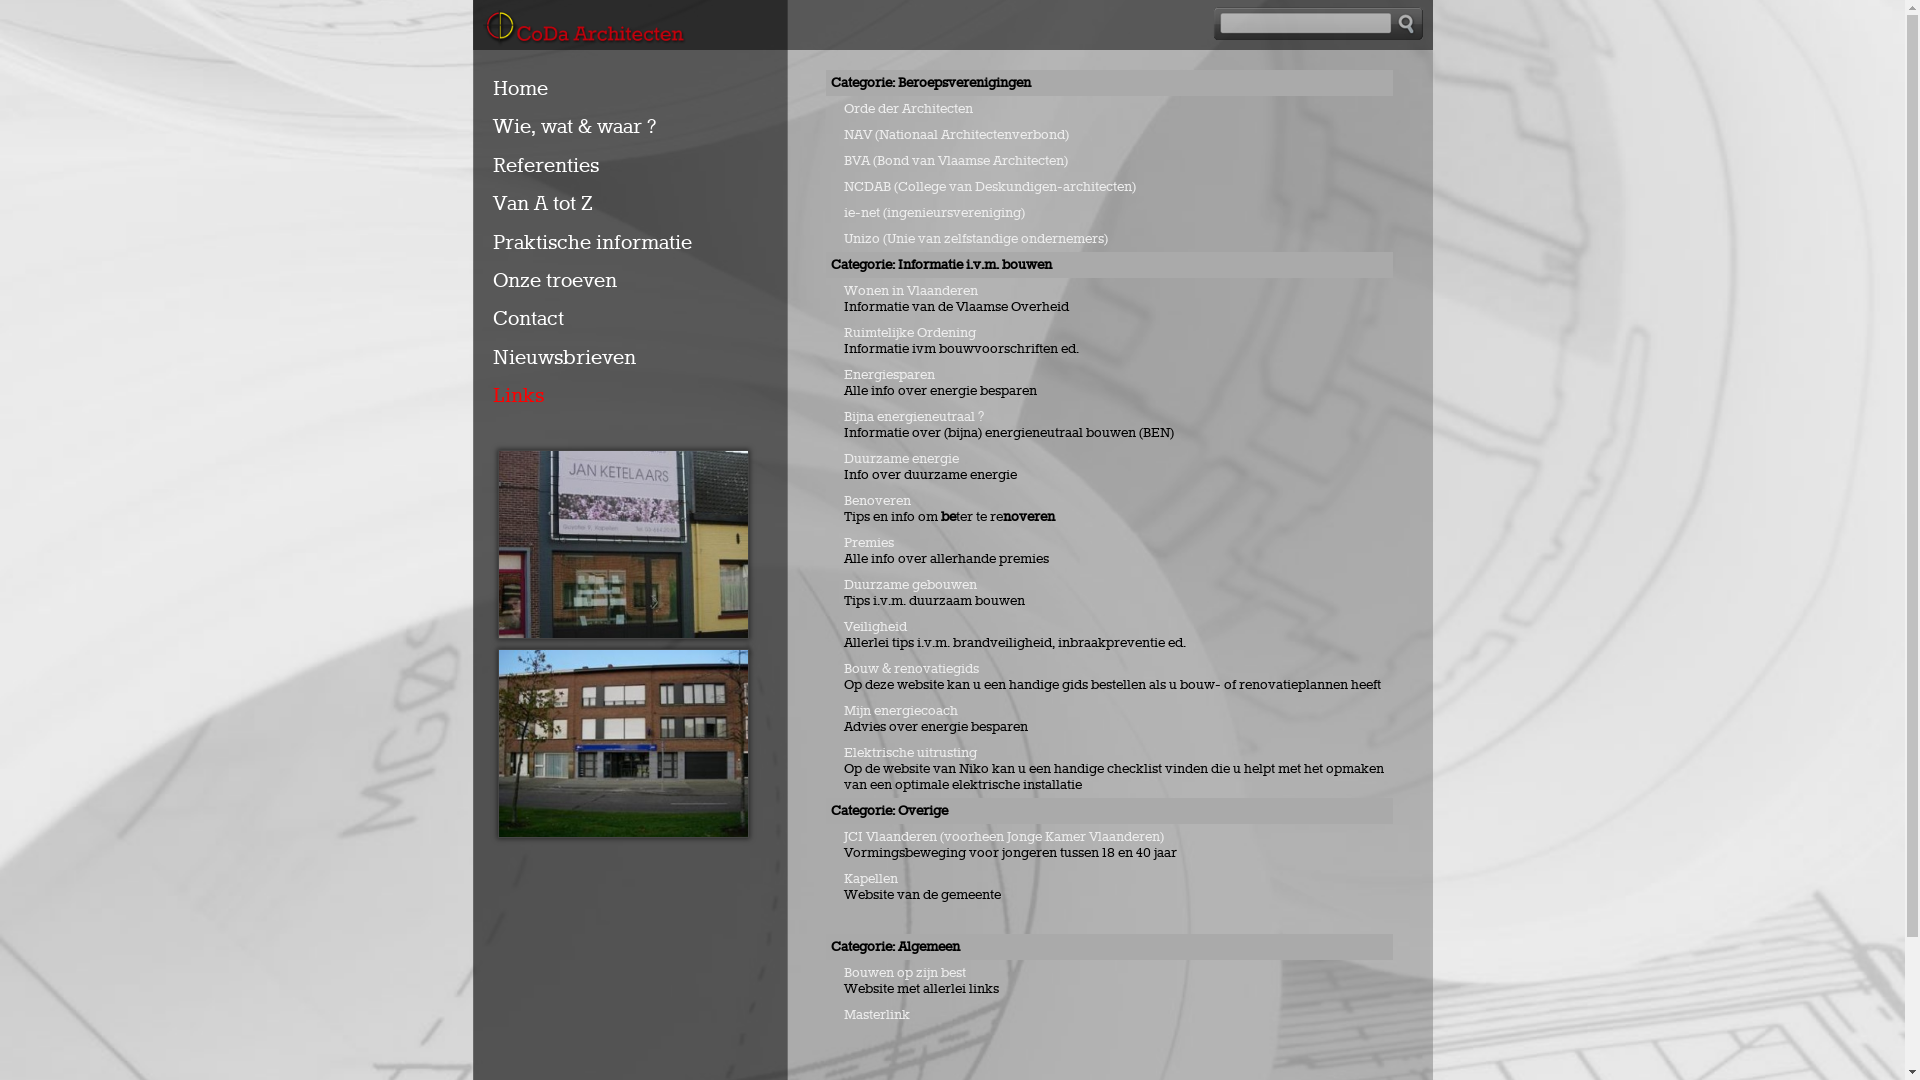 Image resolution: width=1920 pixels, height=1080 pixels. I want to click on Praktische informatie, so click(596, 243).